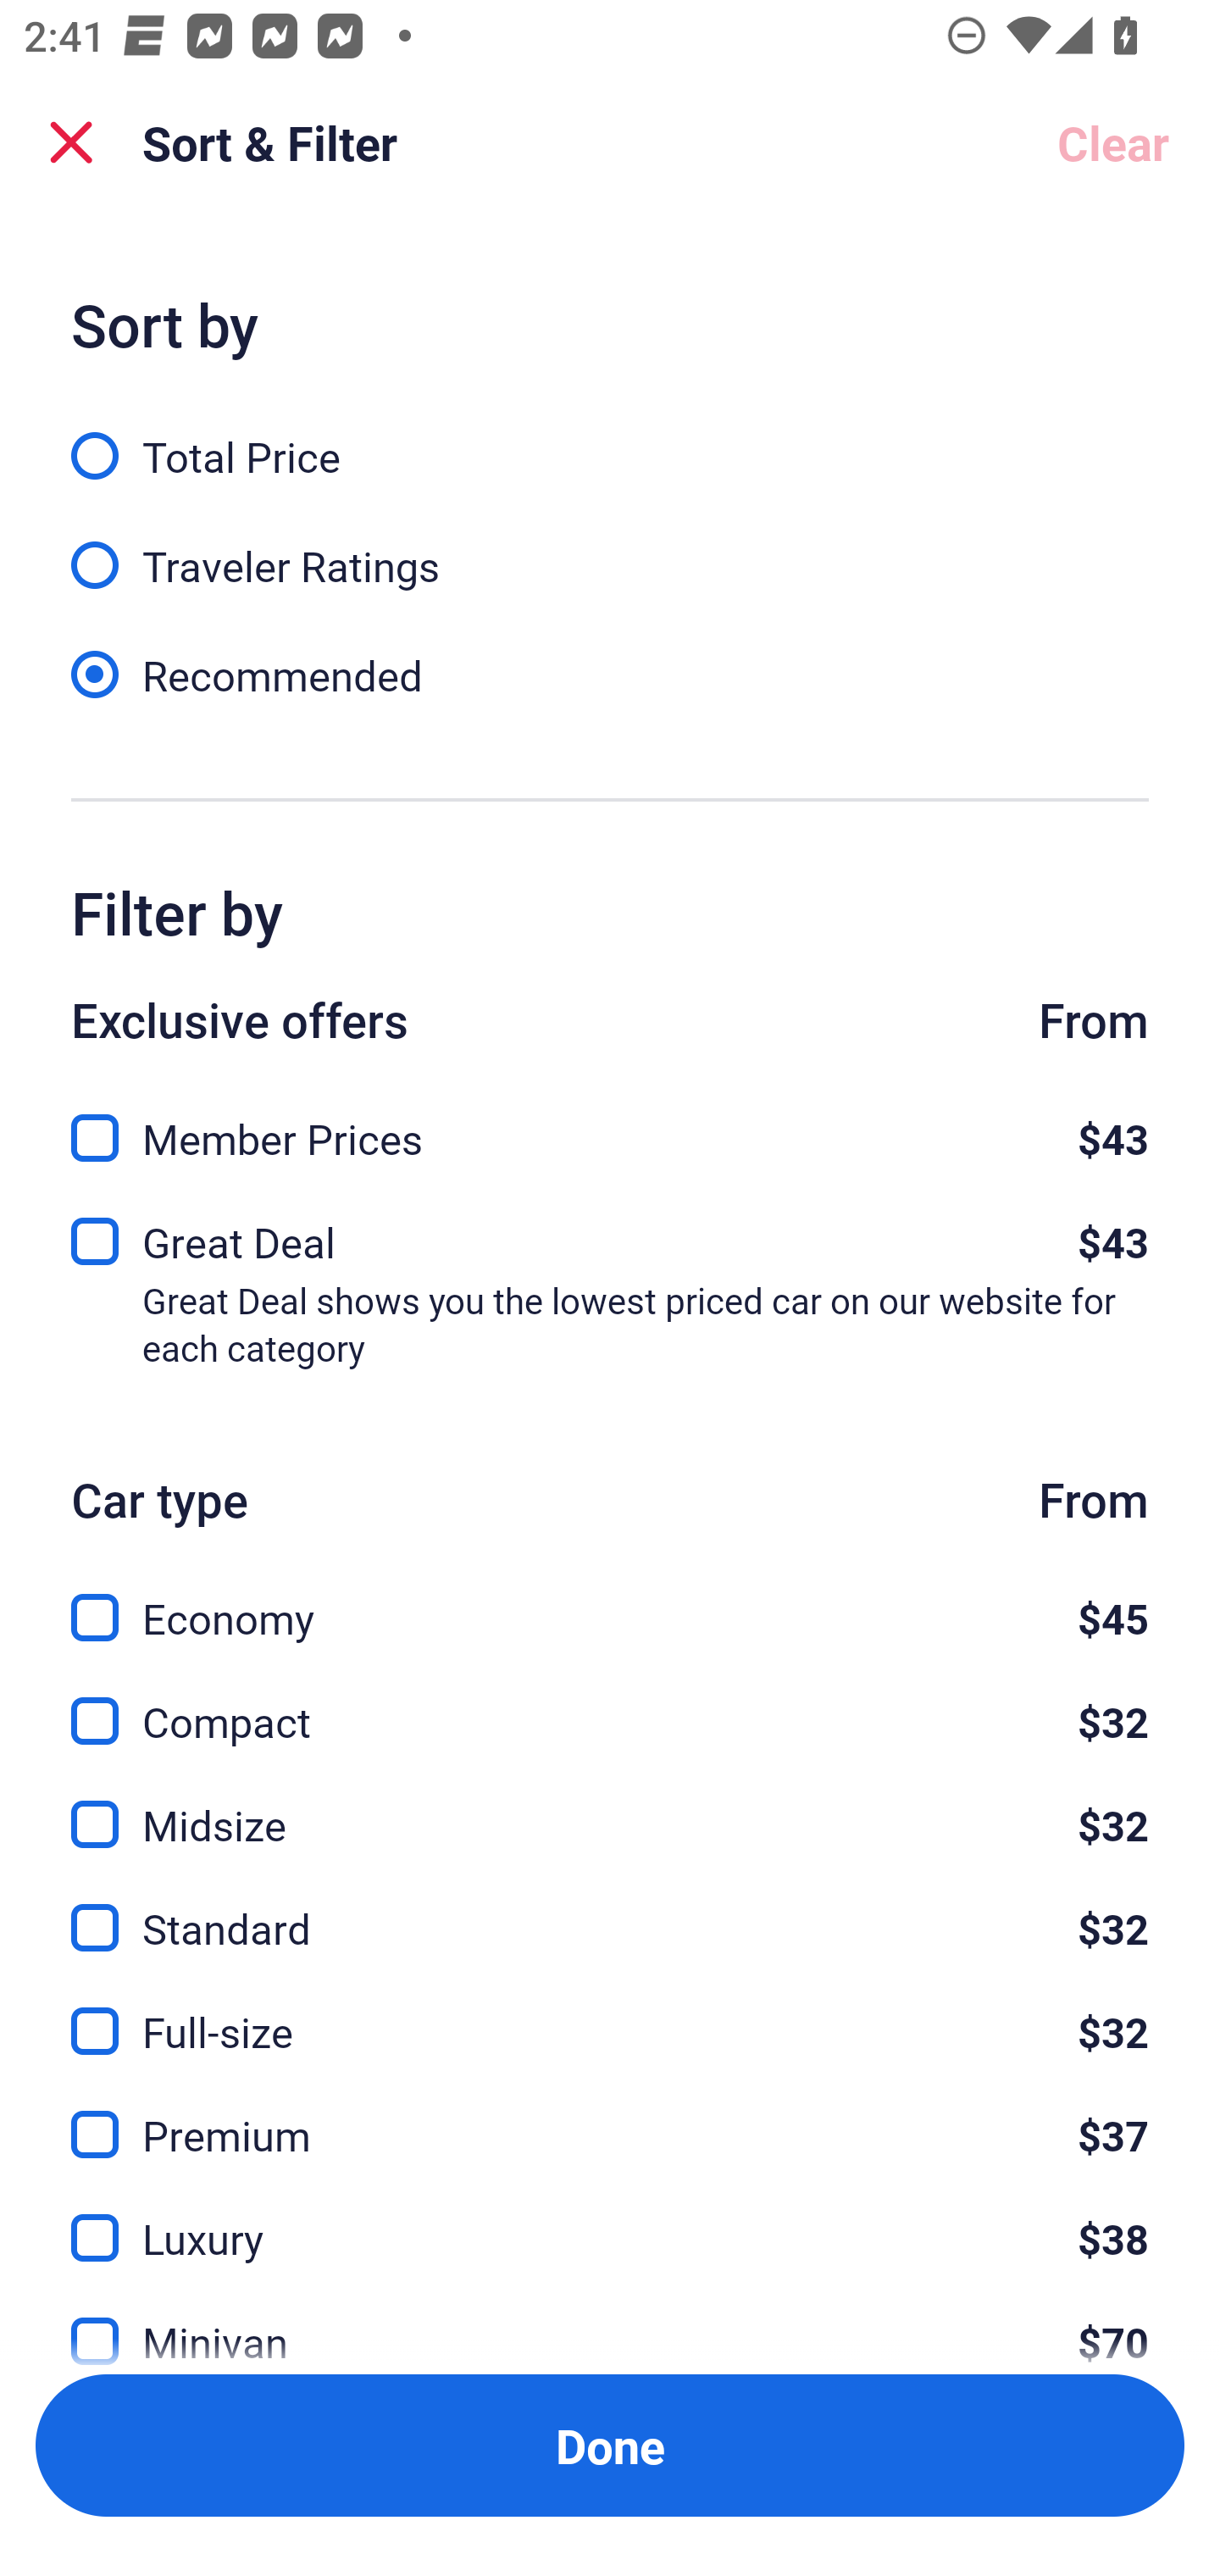  I want to click on Clear, so click(1113, 142).